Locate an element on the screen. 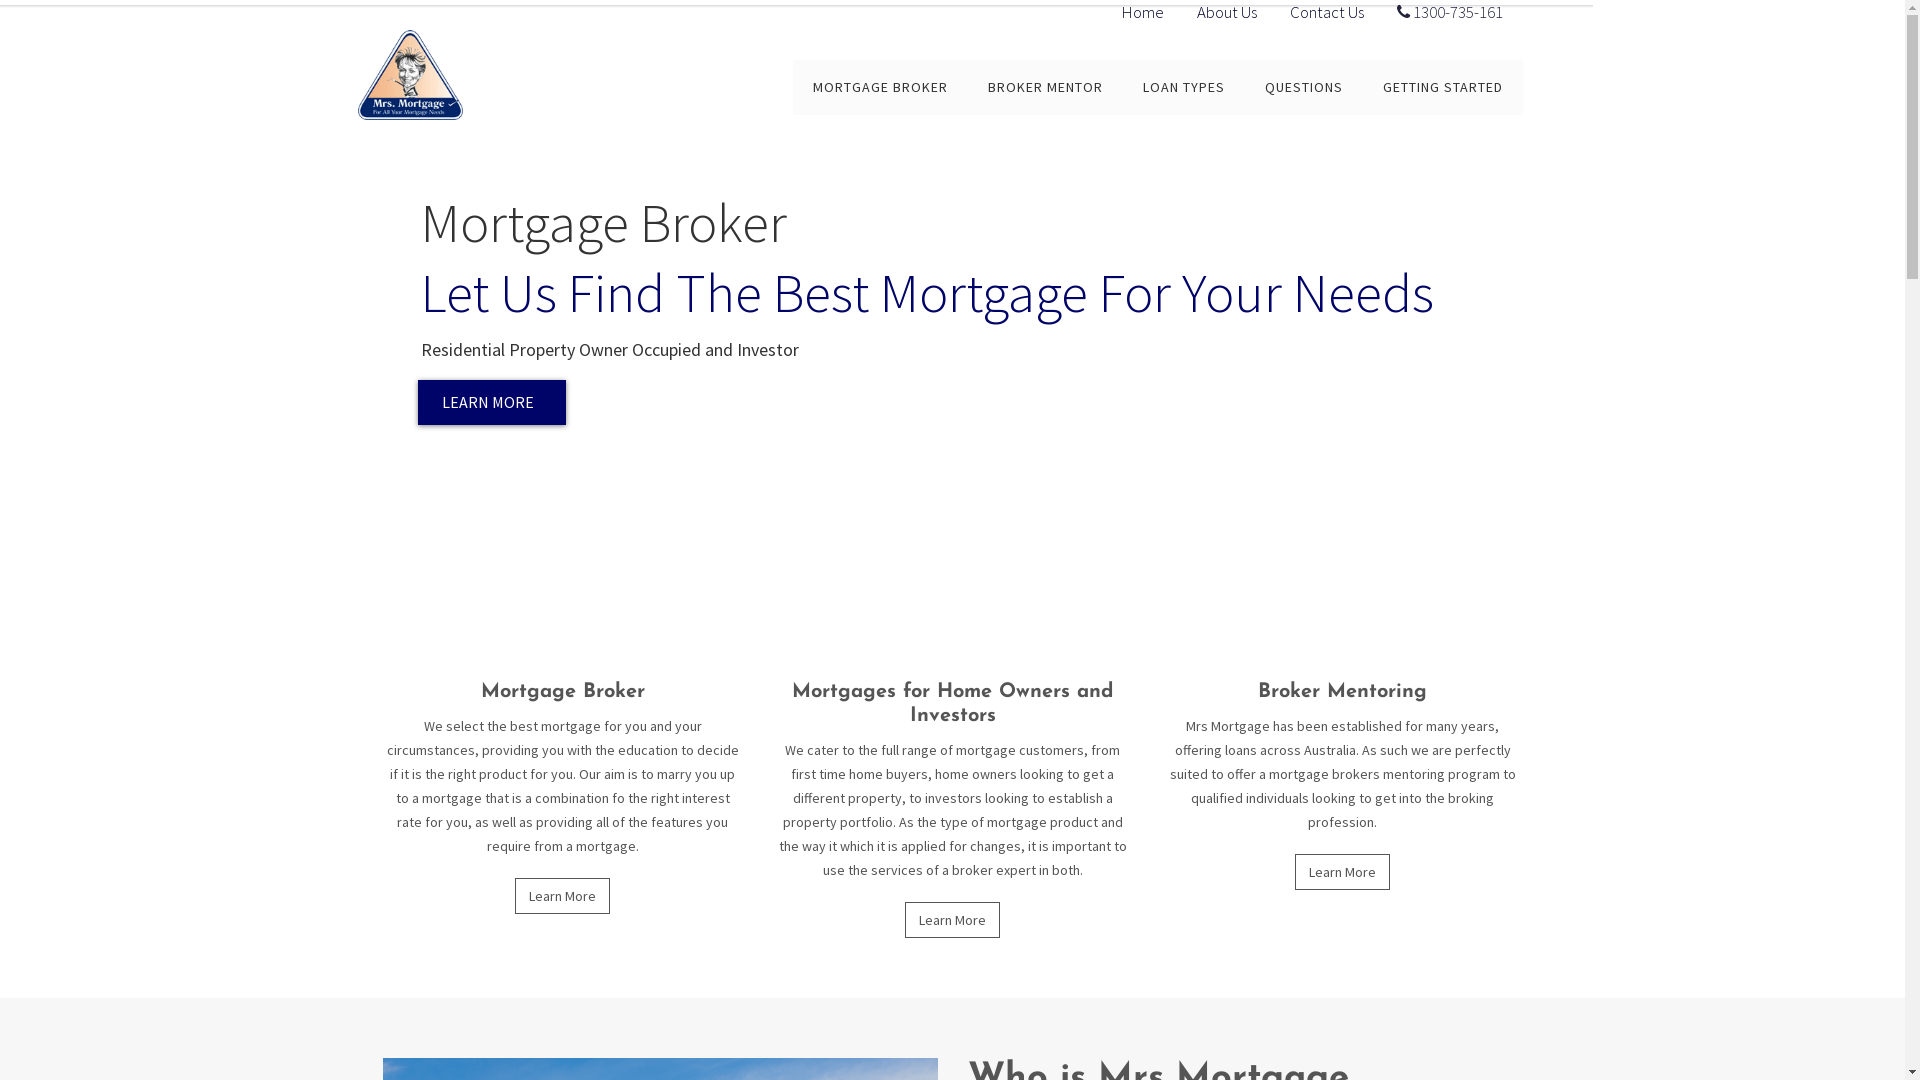 Image resolution: width=1920 pixels, height=1080 pixels. QUESTIONS is located at coordinates (1303, 85).